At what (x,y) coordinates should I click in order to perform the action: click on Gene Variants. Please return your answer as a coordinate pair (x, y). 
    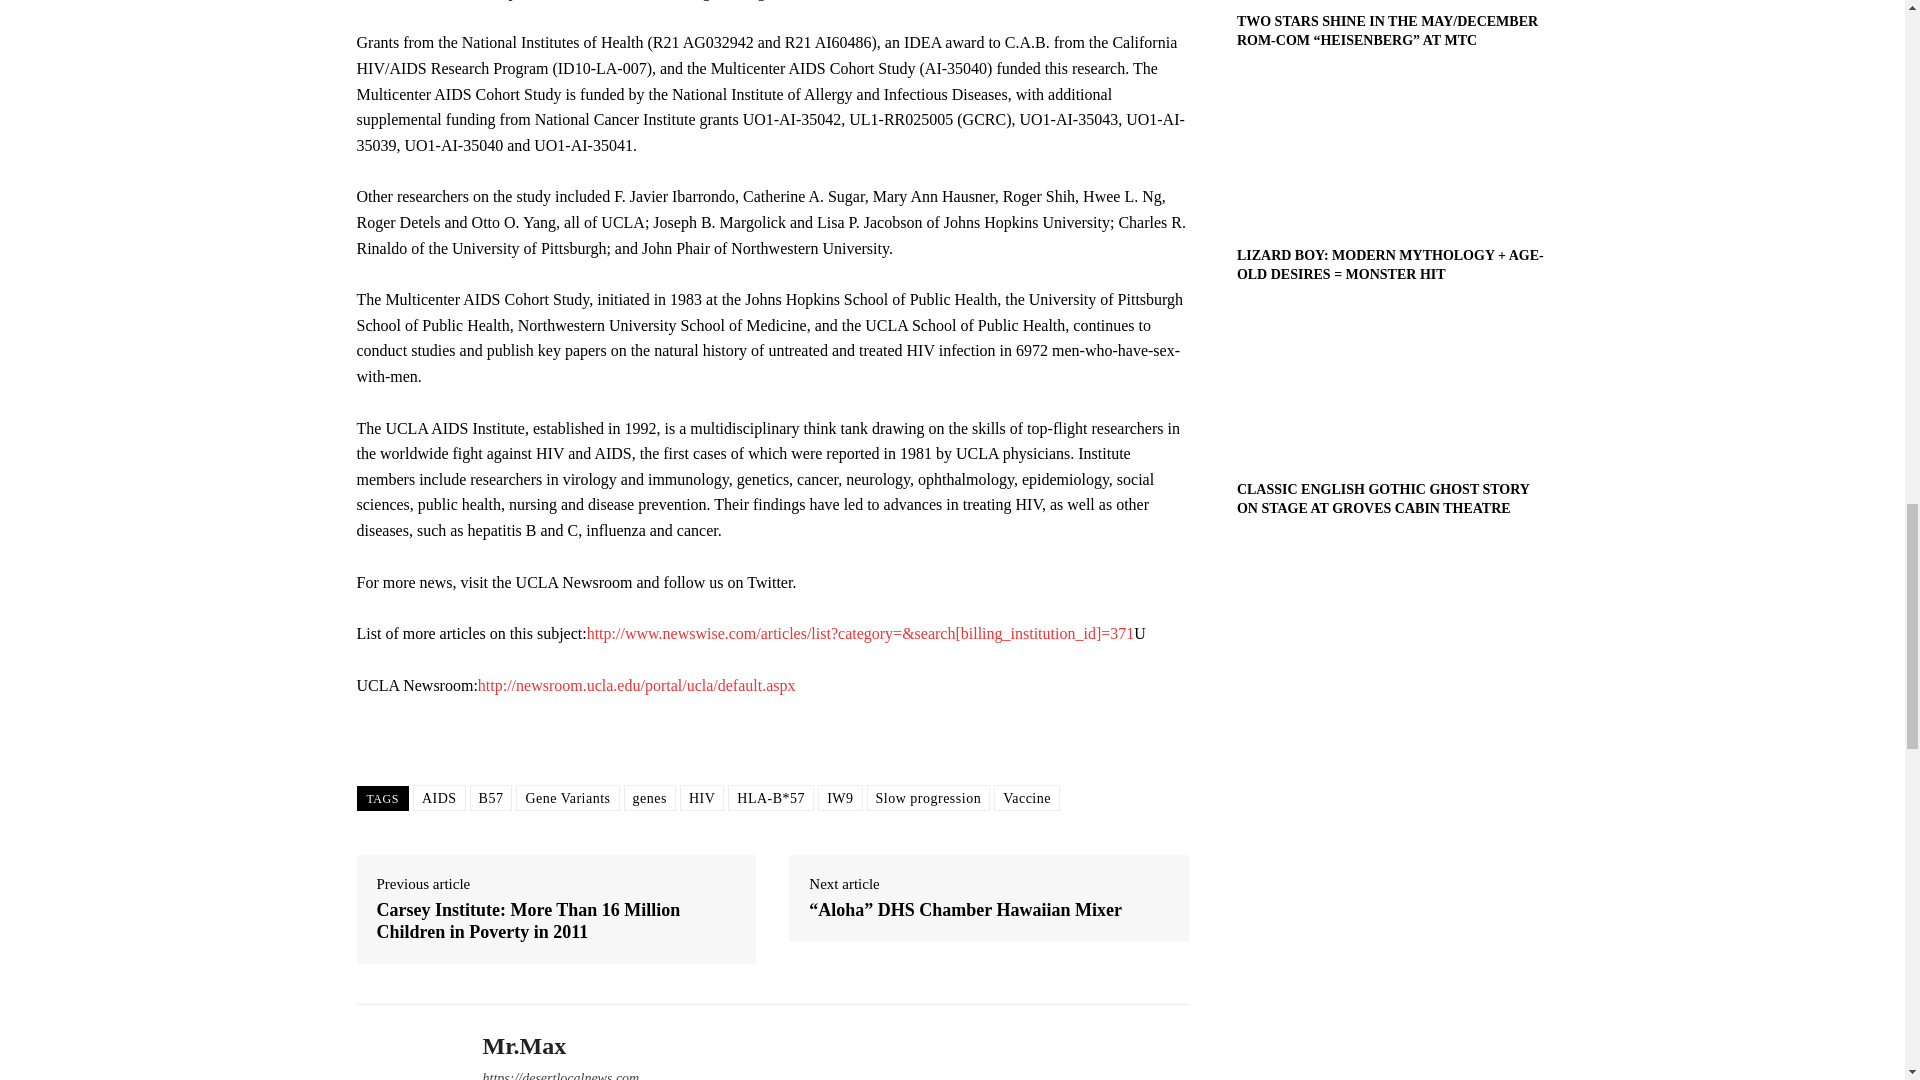
    Looking at the image, I should click on (567, 798).